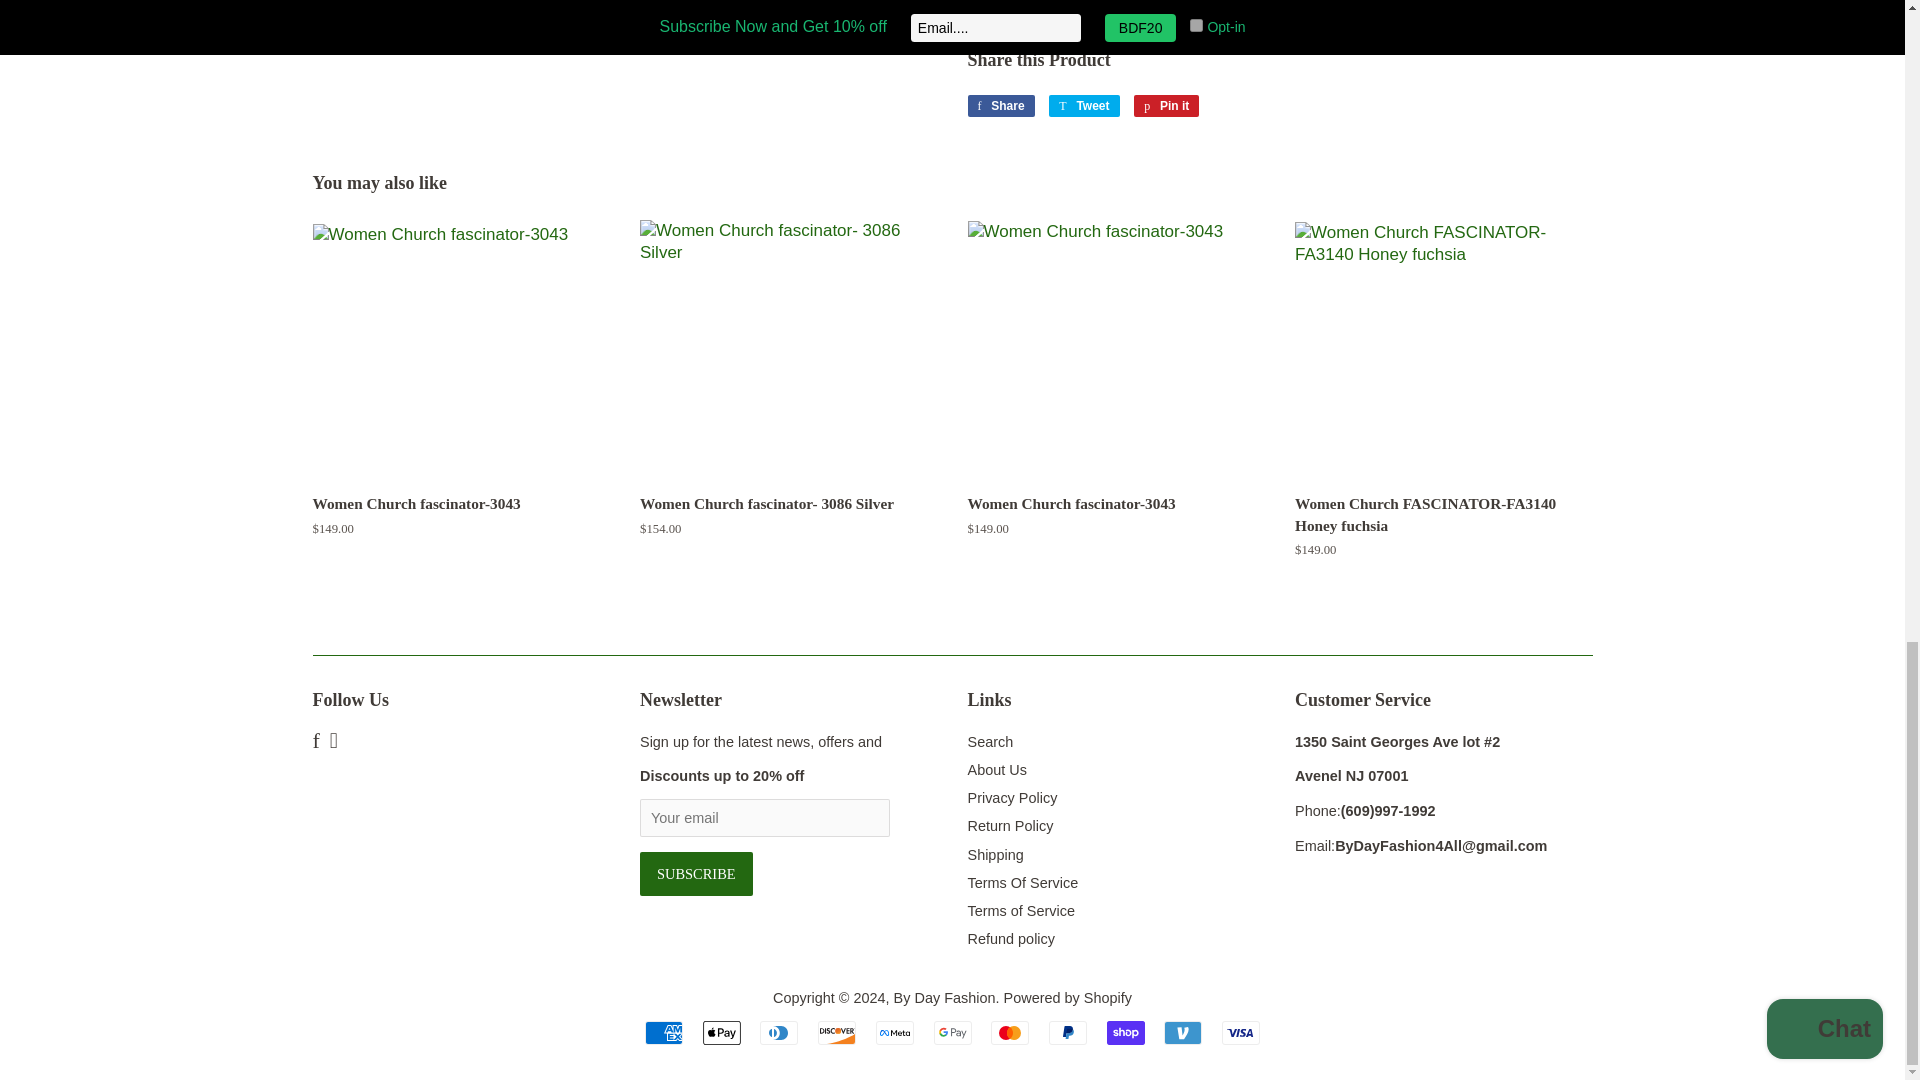 The width and height of the screenshot is (1920, 1080). What do you see at coordinates (664, 1032) in the screenshot?
I see `American Express` at bounding box center [664, 1032].